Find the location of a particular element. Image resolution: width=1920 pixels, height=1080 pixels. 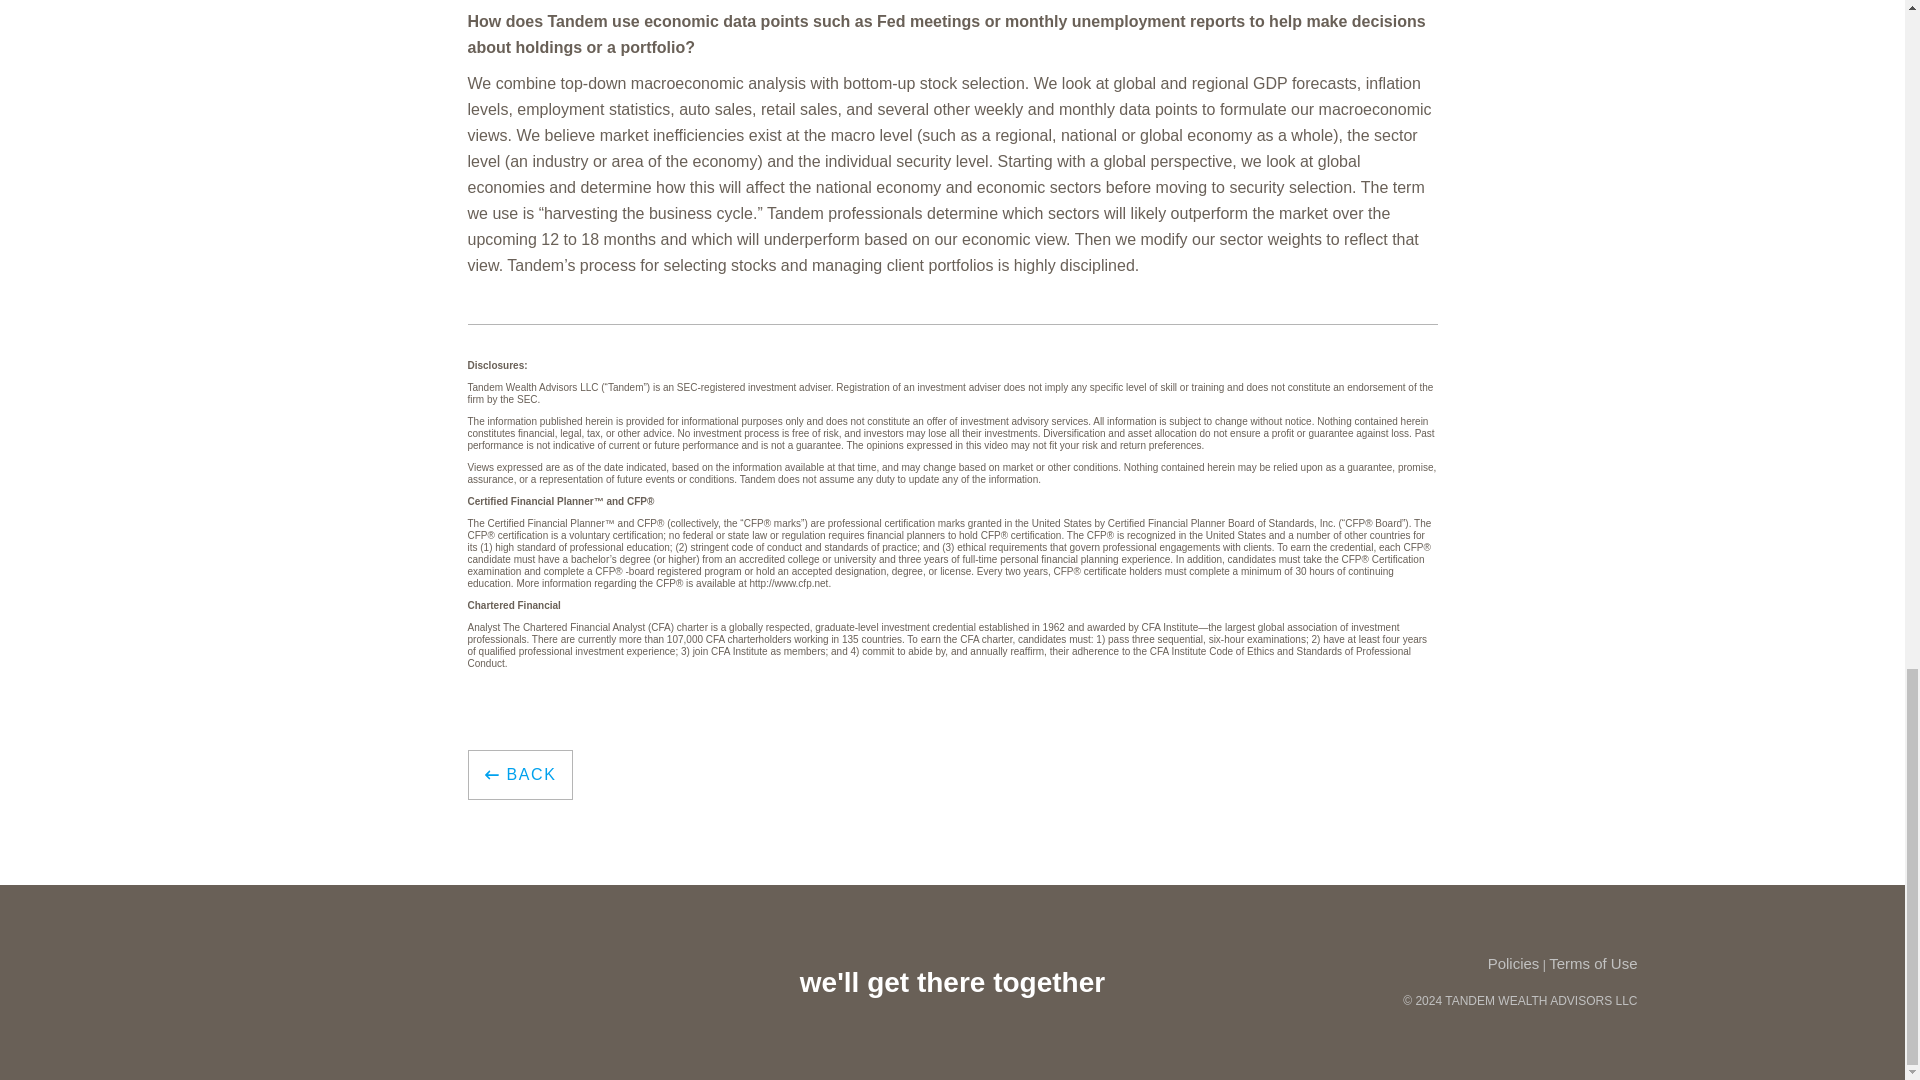

BACK is located at coordinates (521, 774).